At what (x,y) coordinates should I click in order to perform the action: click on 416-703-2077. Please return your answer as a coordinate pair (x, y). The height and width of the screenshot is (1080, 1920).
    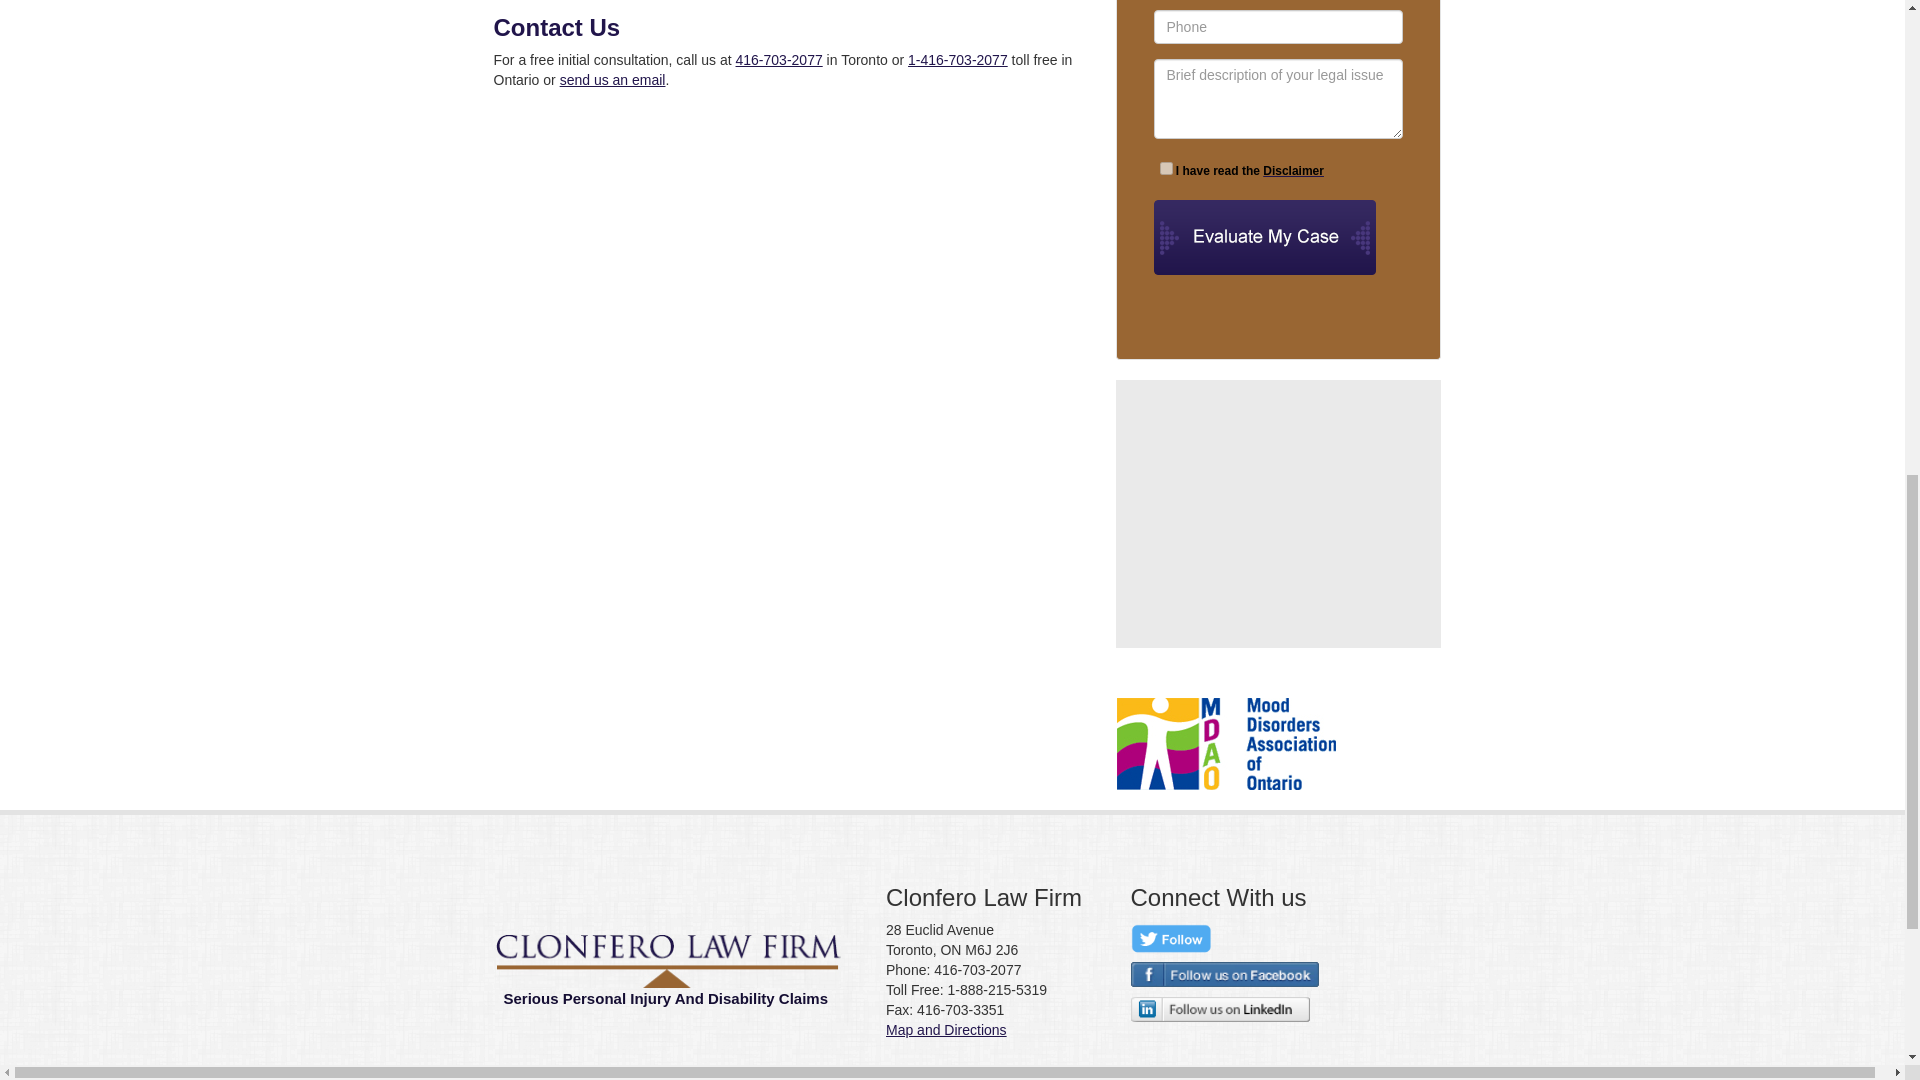
    Looking at the image, I should click on (779, 60).